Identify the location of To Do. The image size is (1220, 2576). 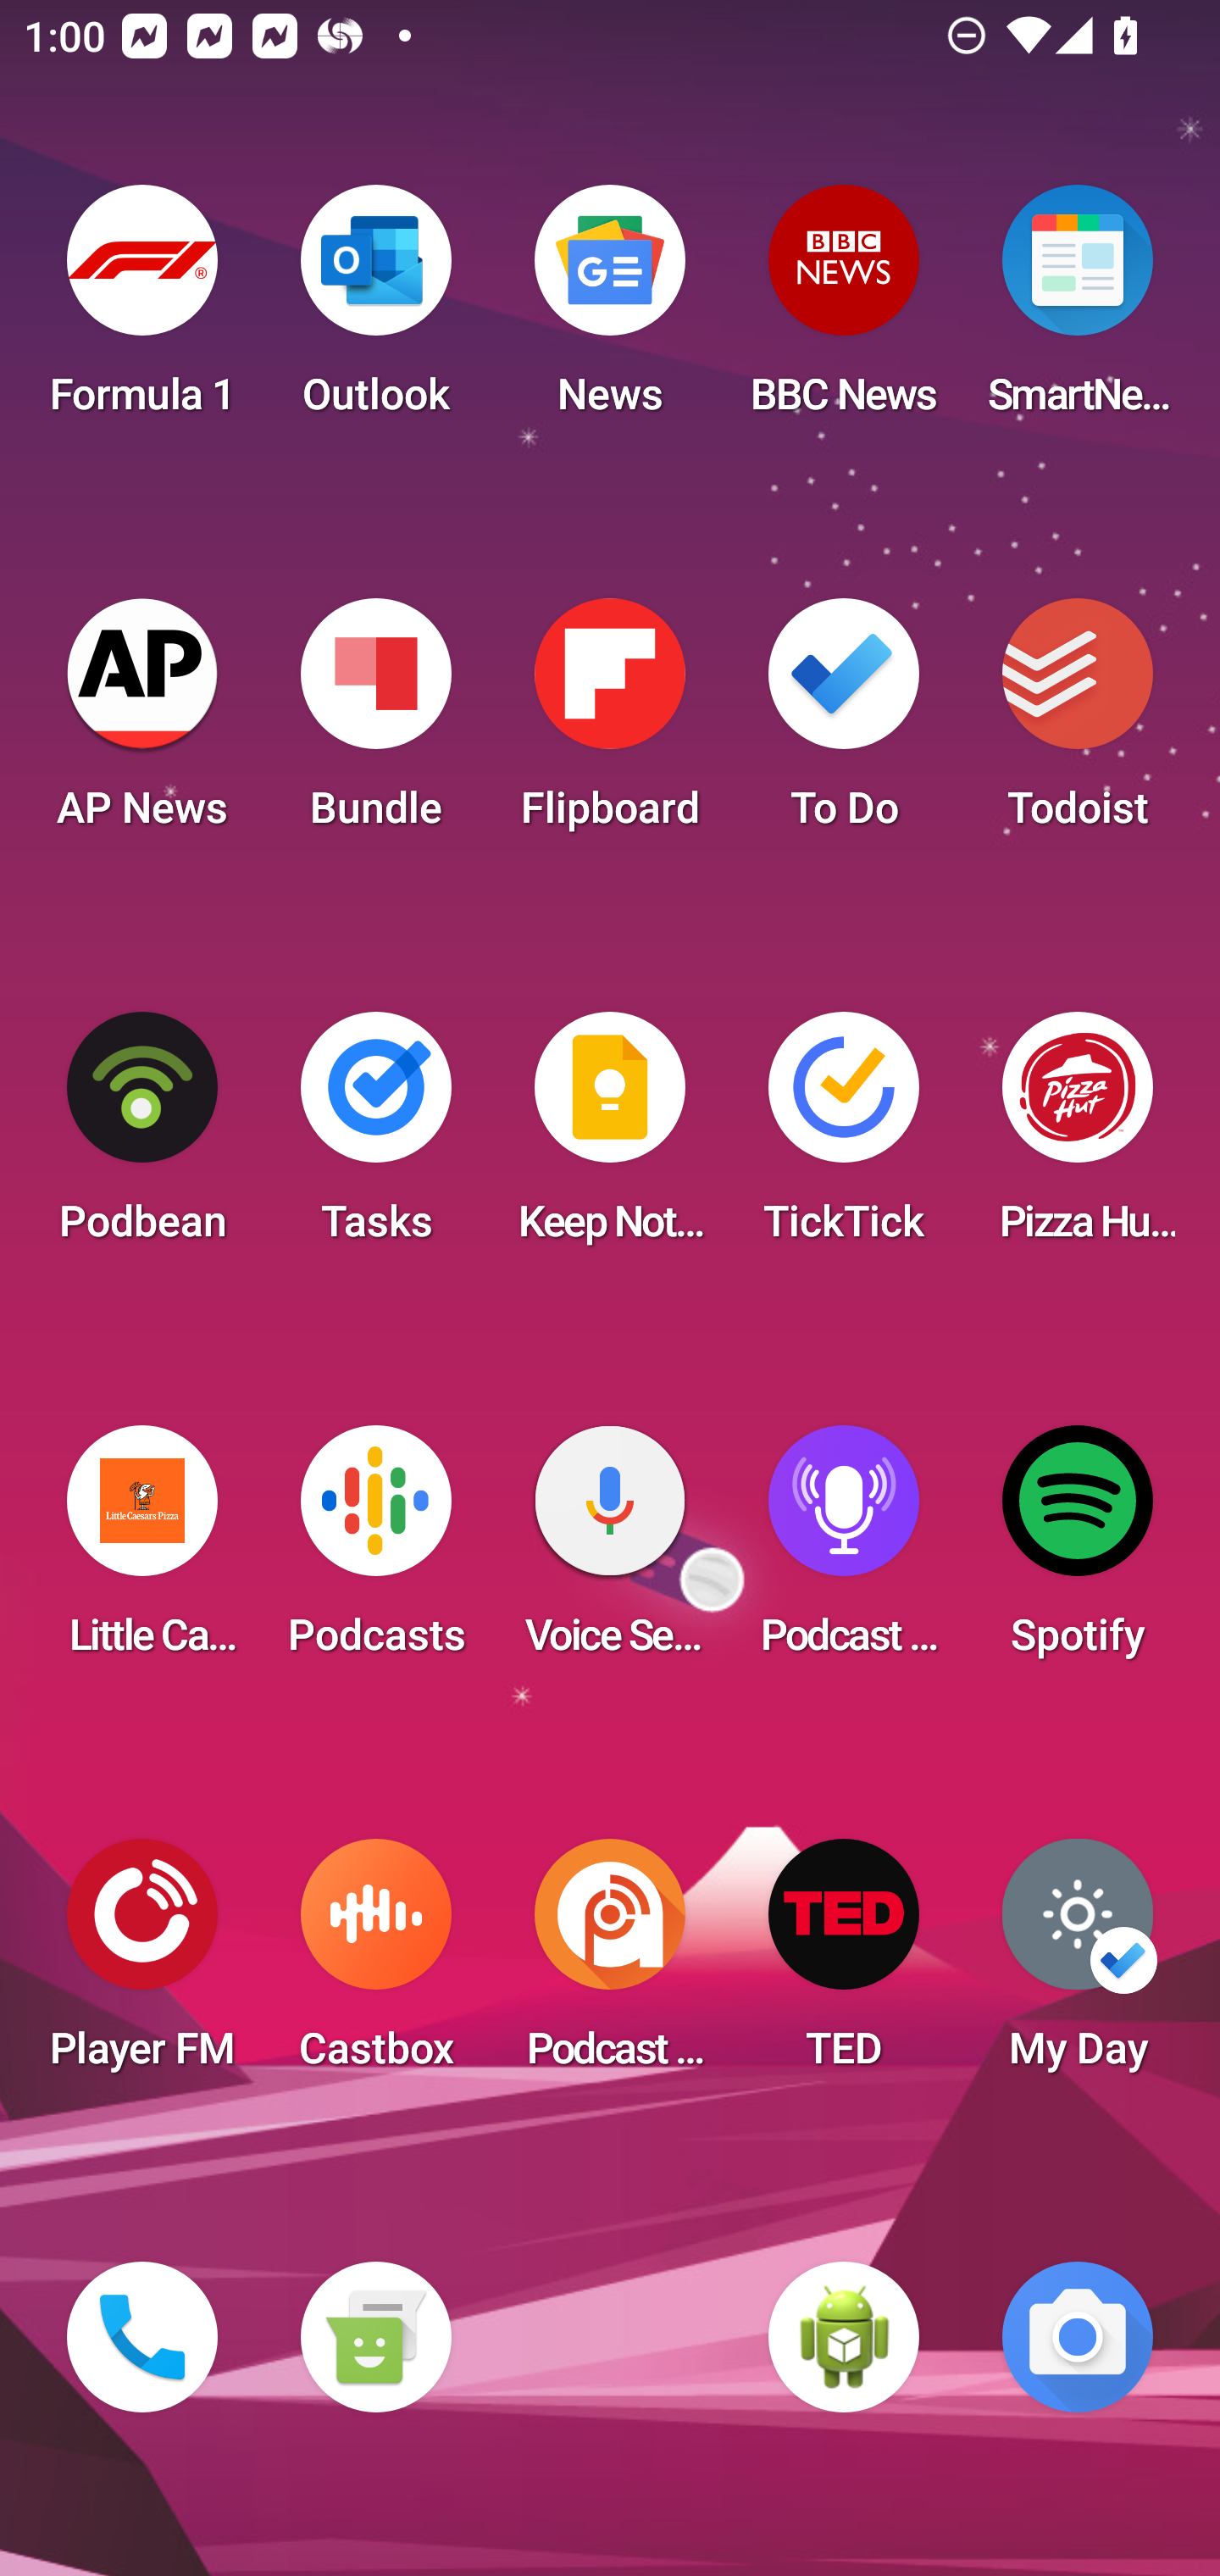
(844, 724).